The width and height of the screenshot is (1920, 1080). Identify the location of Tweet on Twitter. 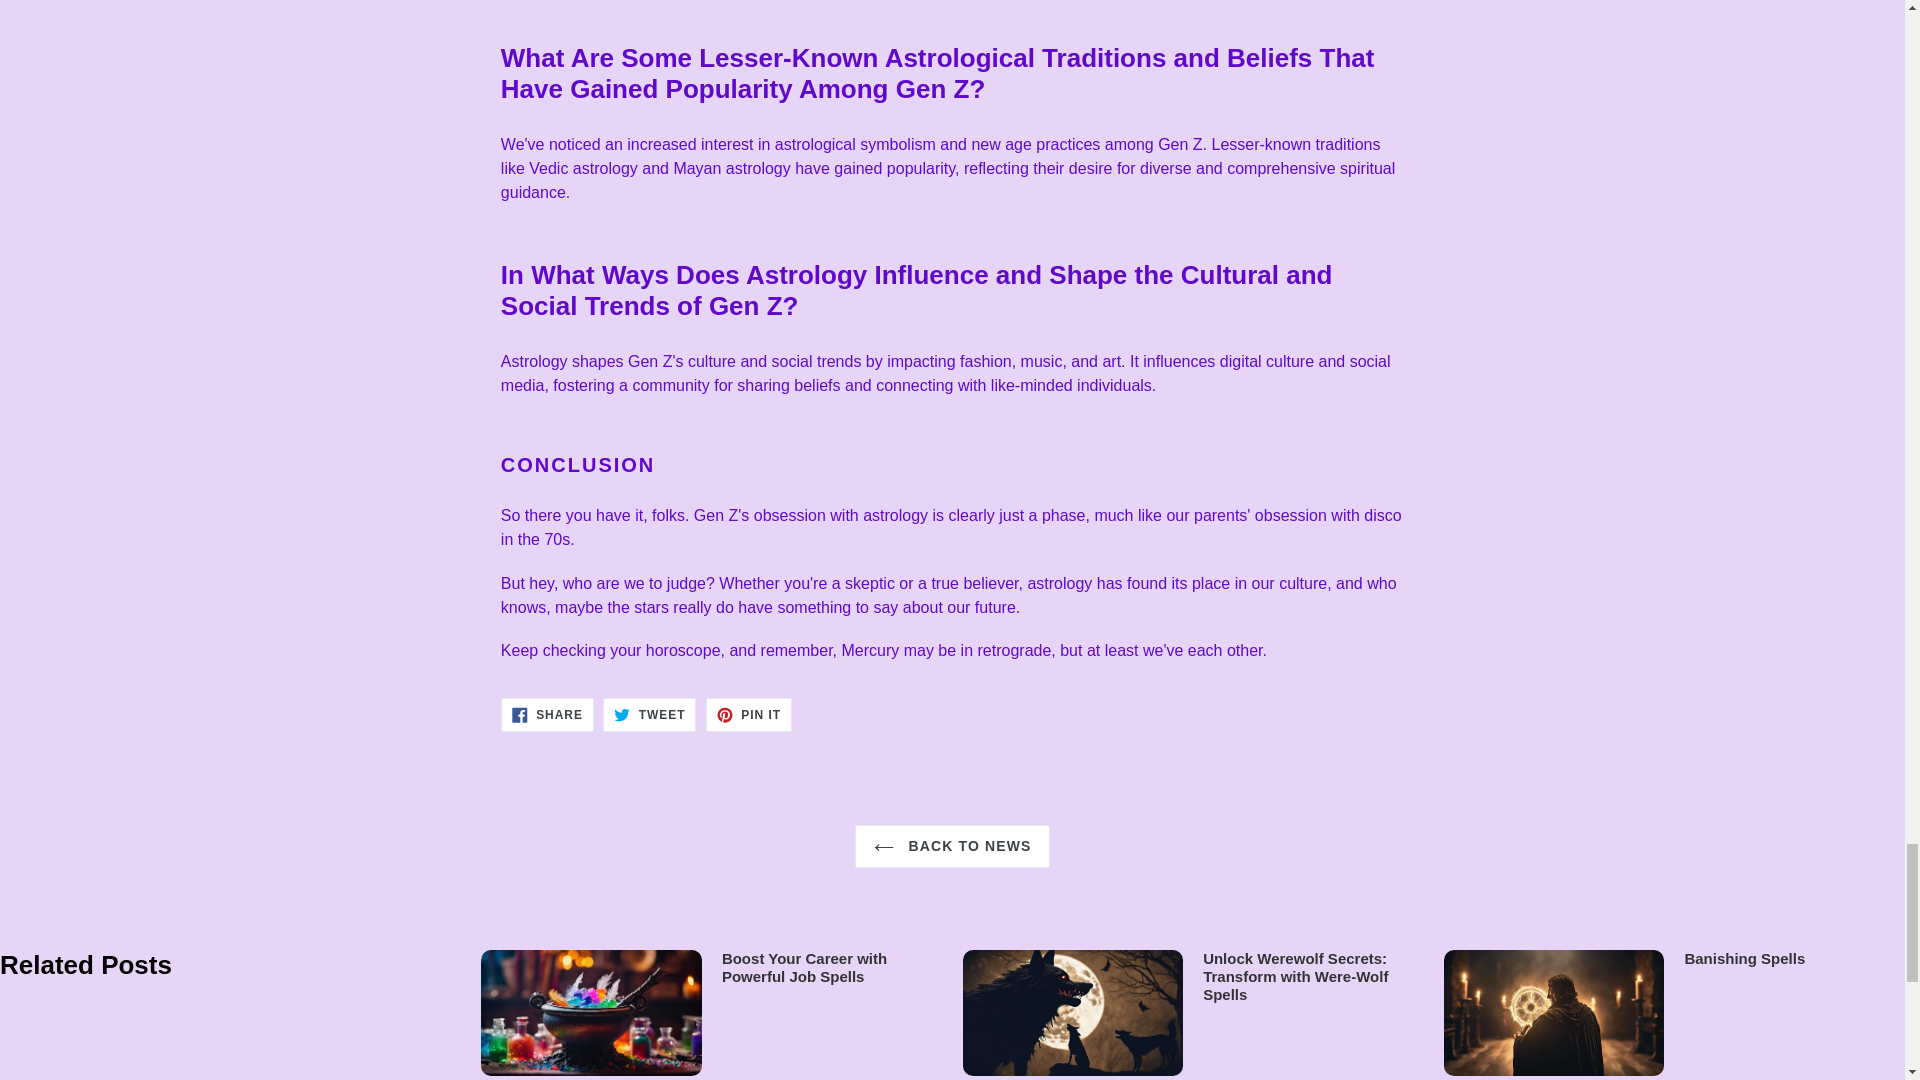
(648, 714).